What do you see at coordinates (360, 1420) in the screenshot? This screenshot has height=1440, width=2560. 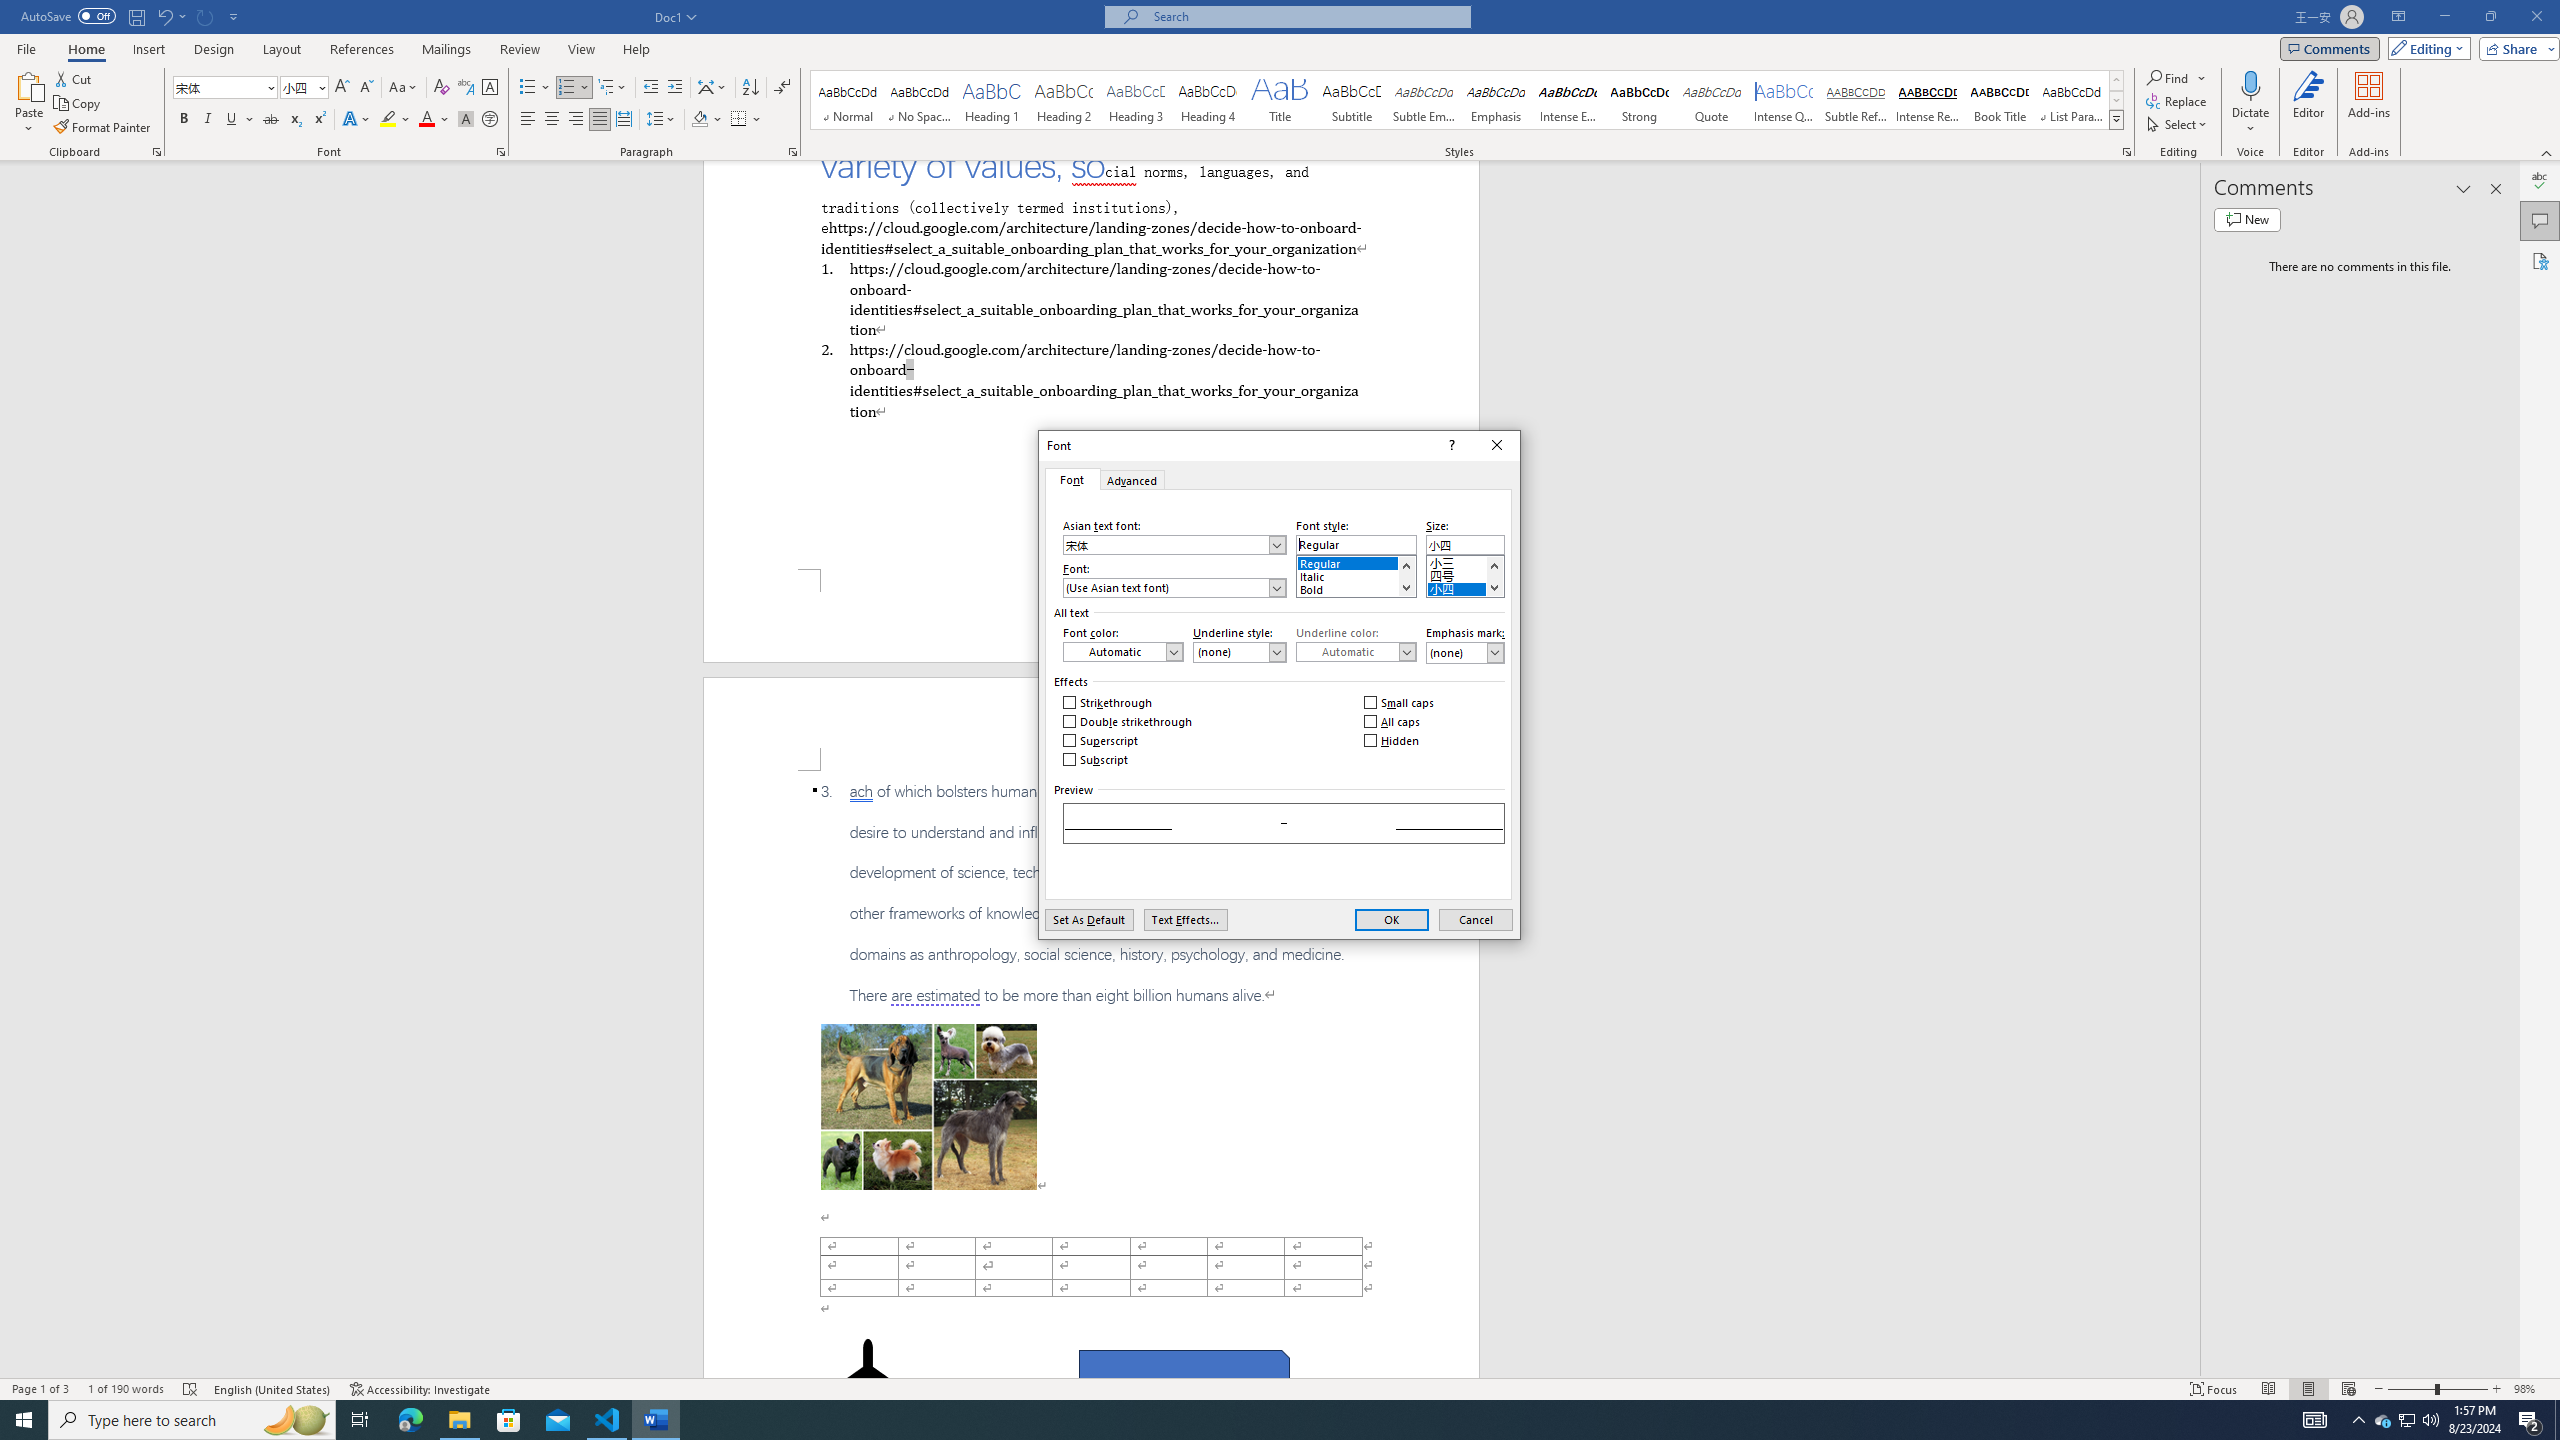 I see `Task View` at bounding box center [360, 1420].